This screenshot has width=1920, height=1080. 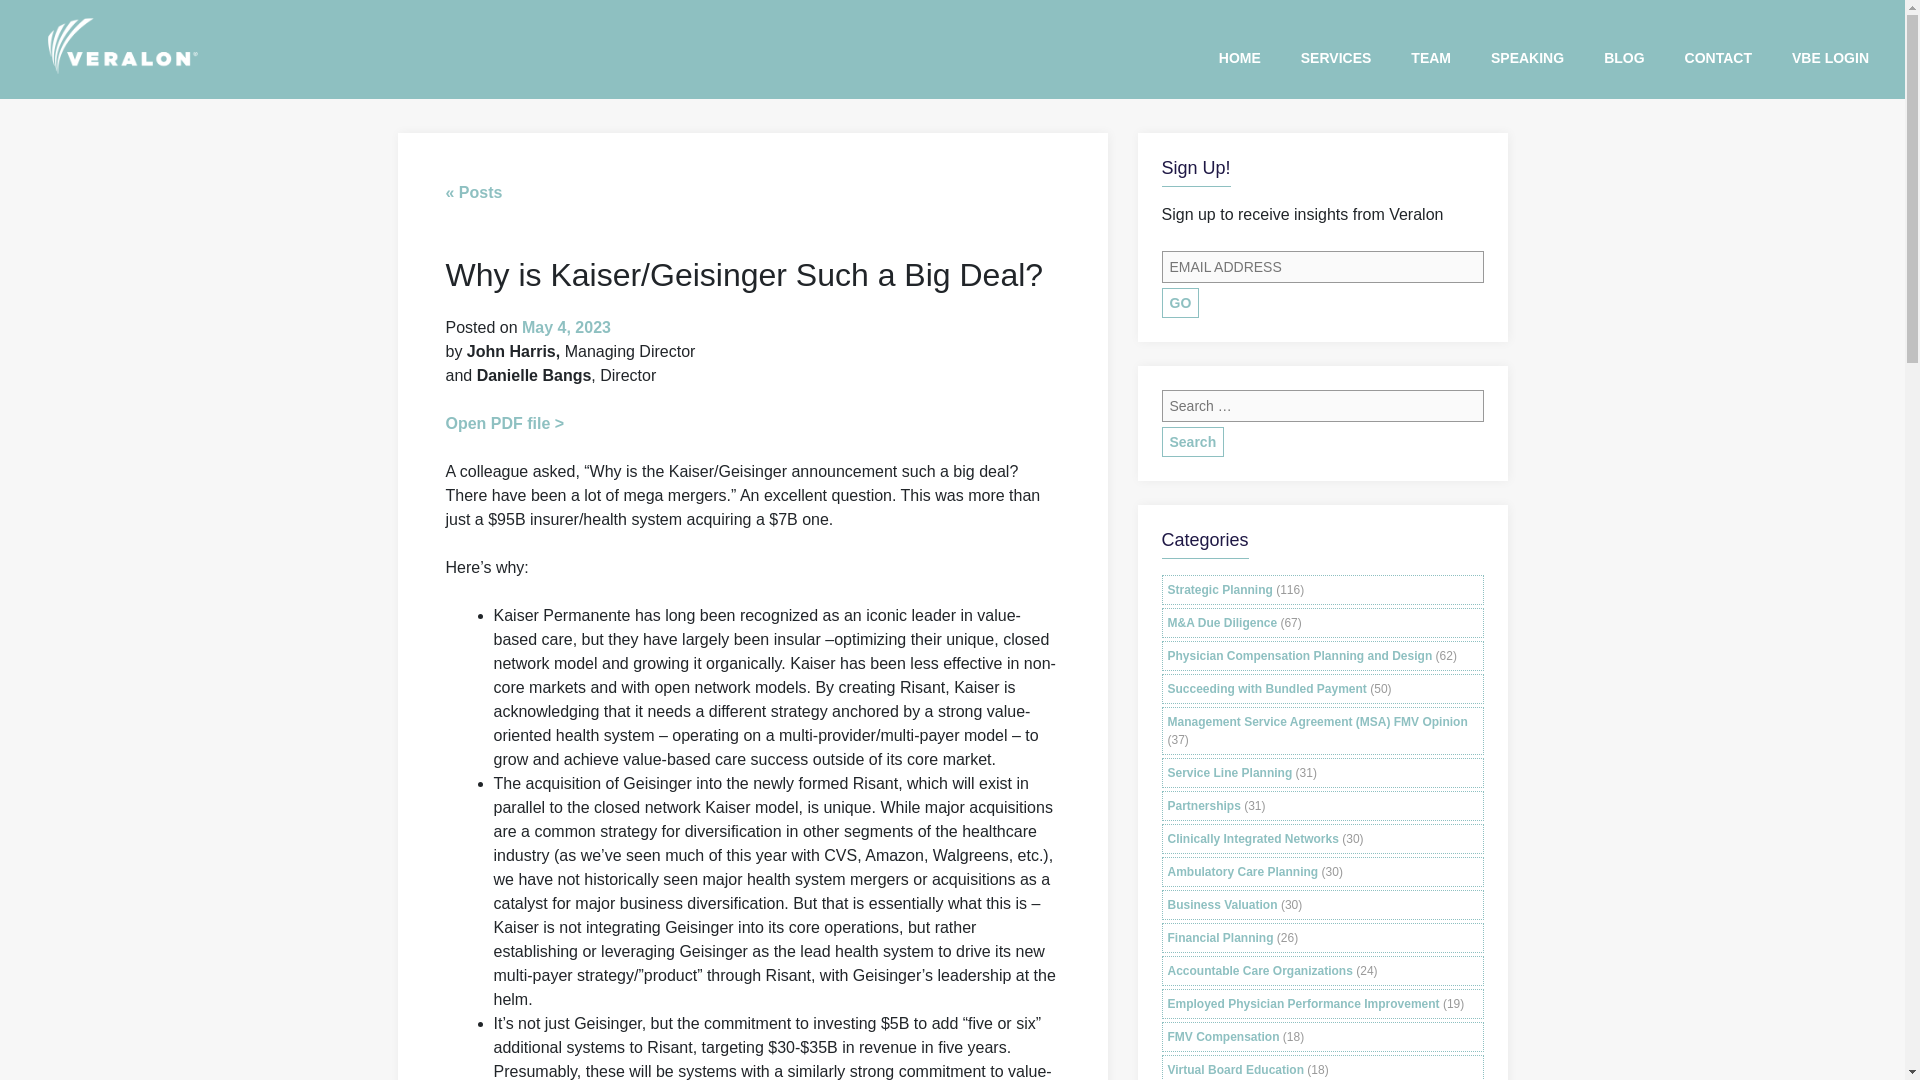 What do you see at coordinates (1267, 688) in the screenshot?
I see `Succeeding with Bundled Payment` at bounding box center [1267, 688].